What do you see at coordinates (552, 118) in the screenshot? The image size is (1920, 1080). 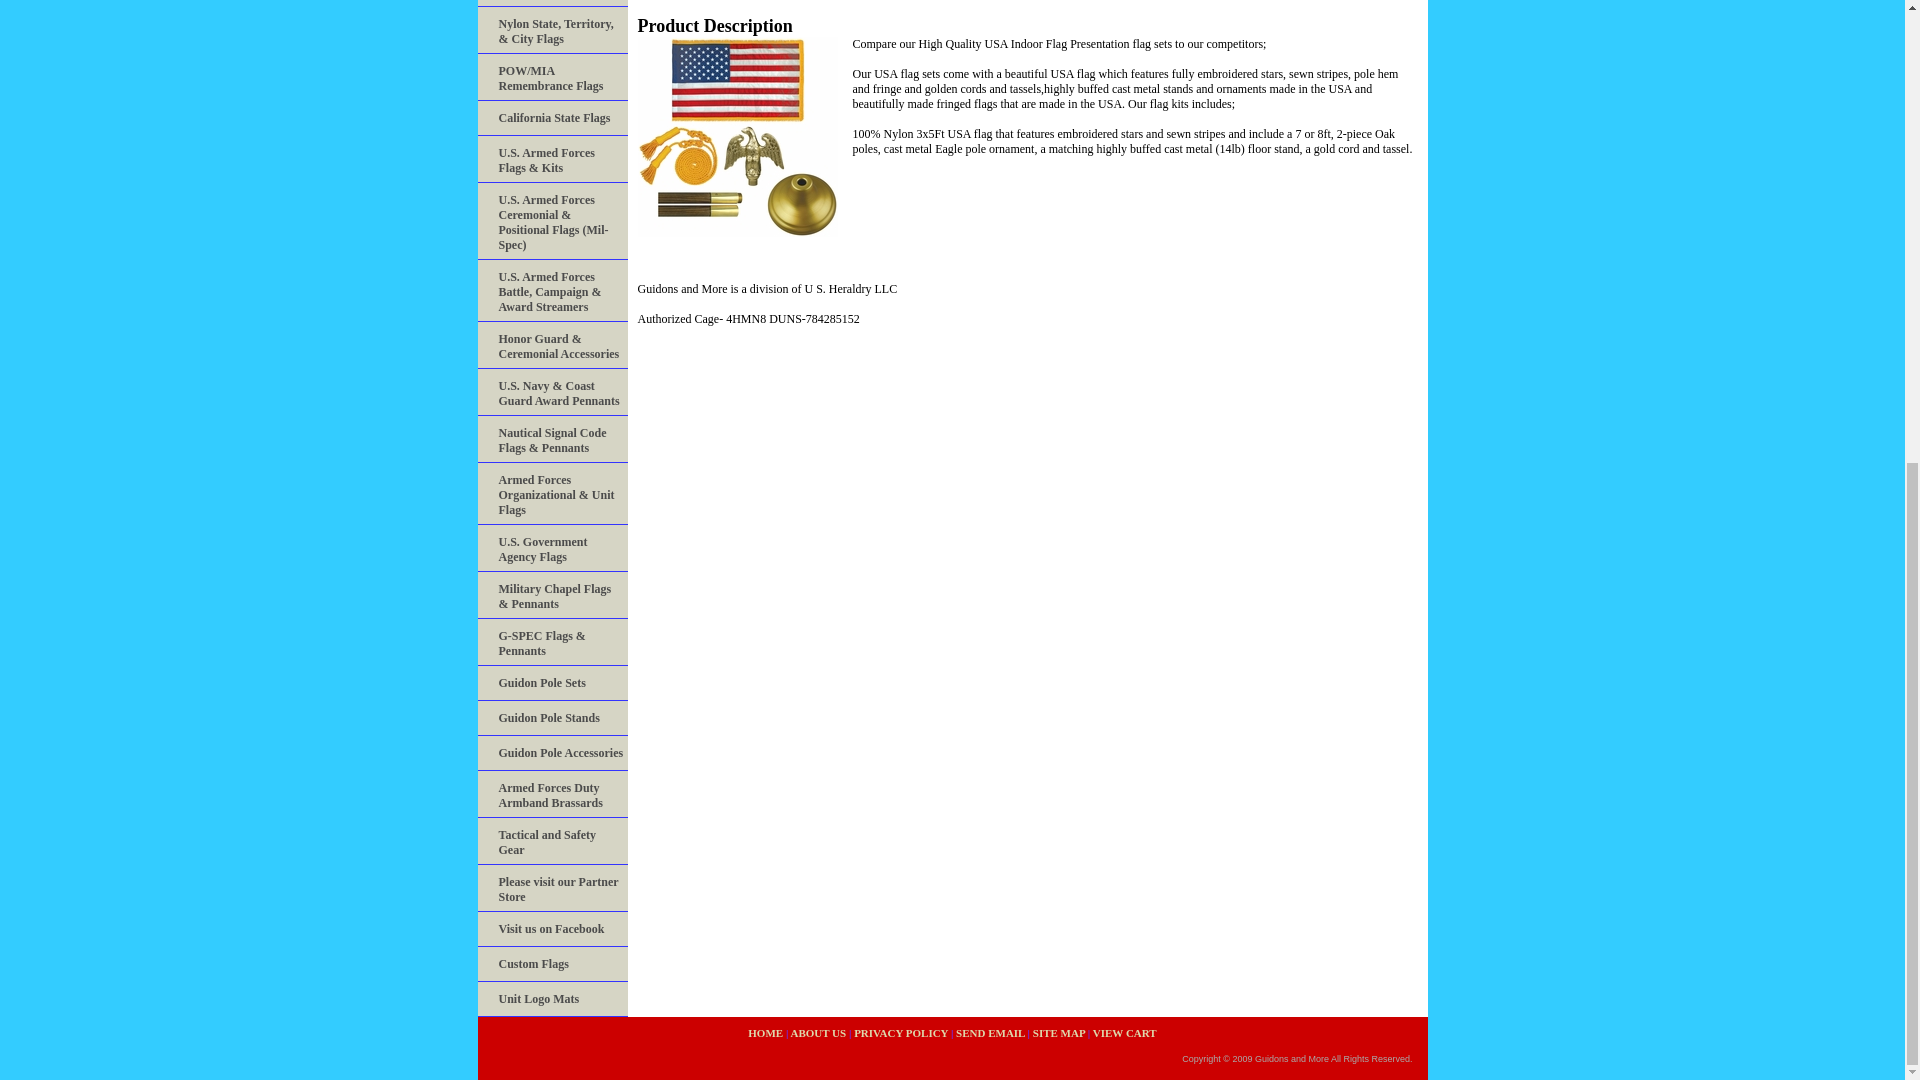 I see `California State Flags` at bounding box center [552, 118].